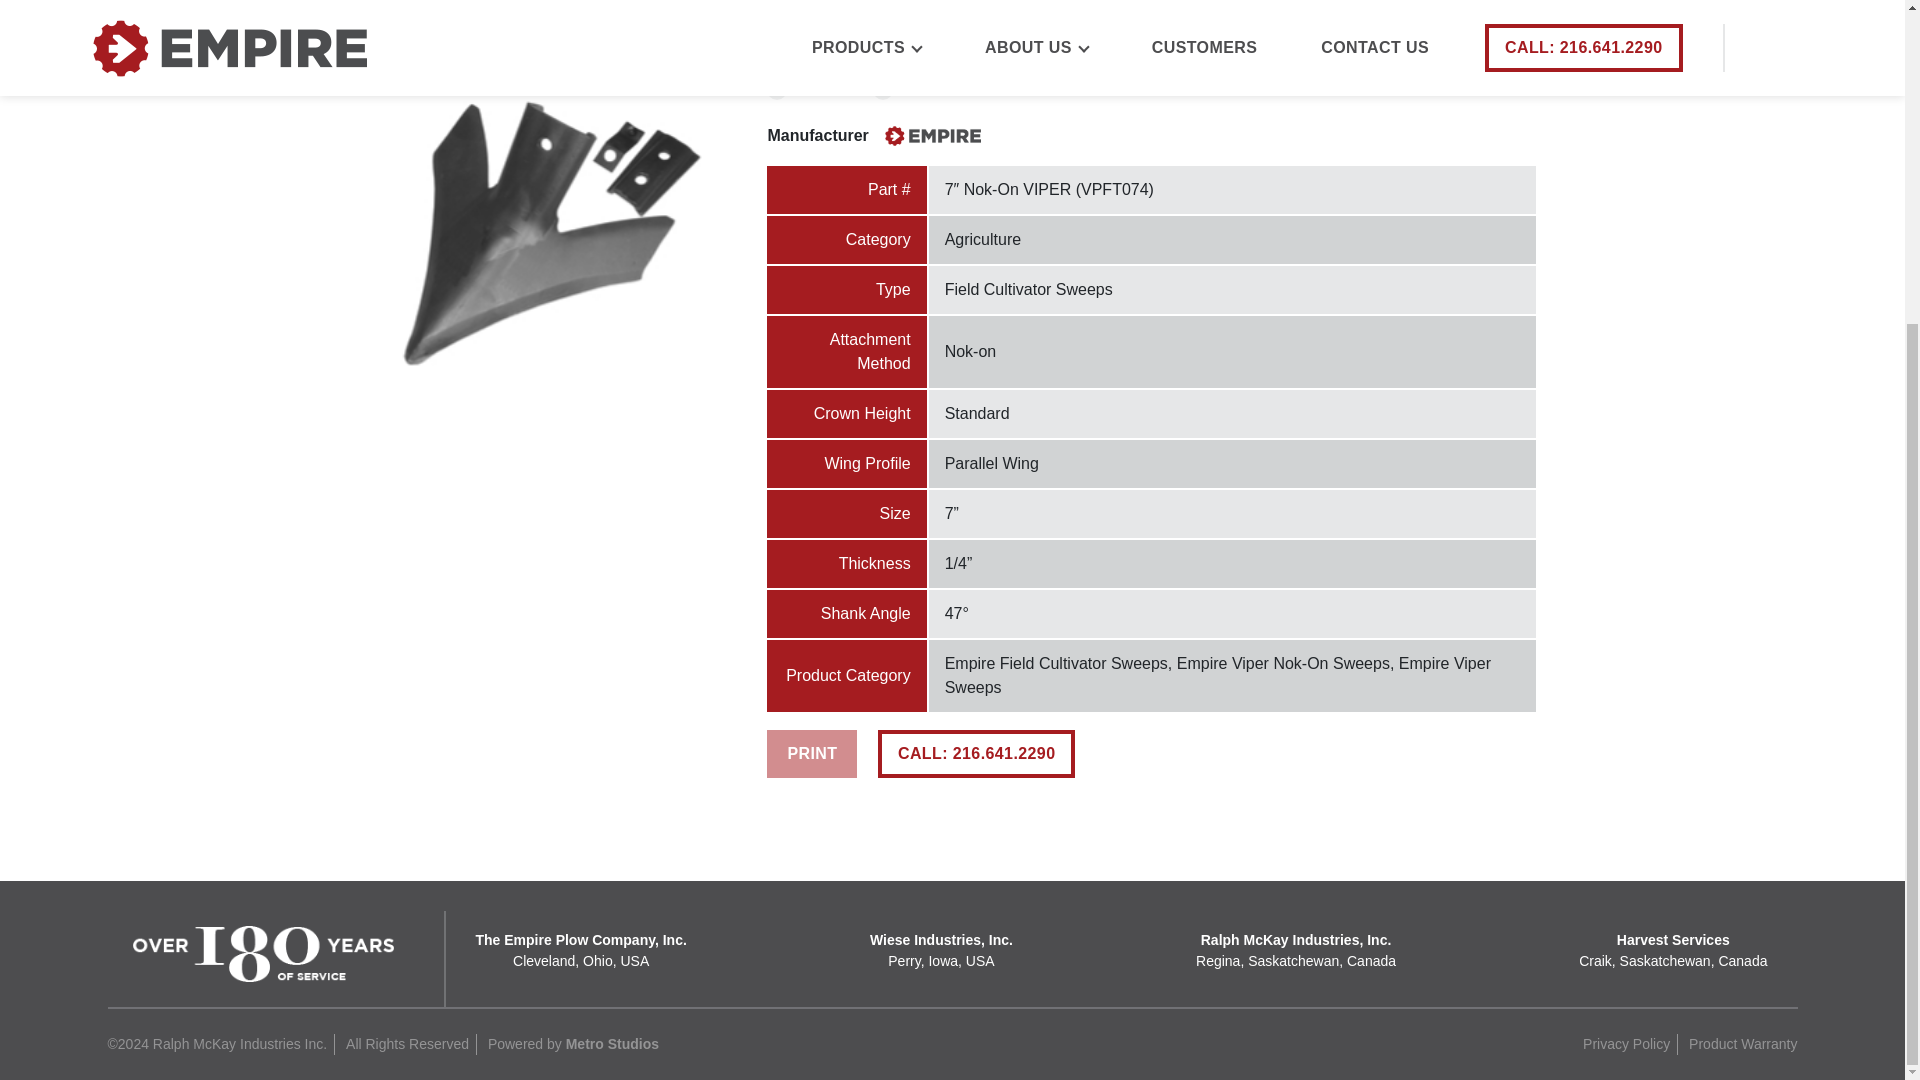 Image resolution: width=1920 pixels, height=1080 pixels. Describe the element at coordinates (882, 90) in the screenshot. I see `metric` at that location.